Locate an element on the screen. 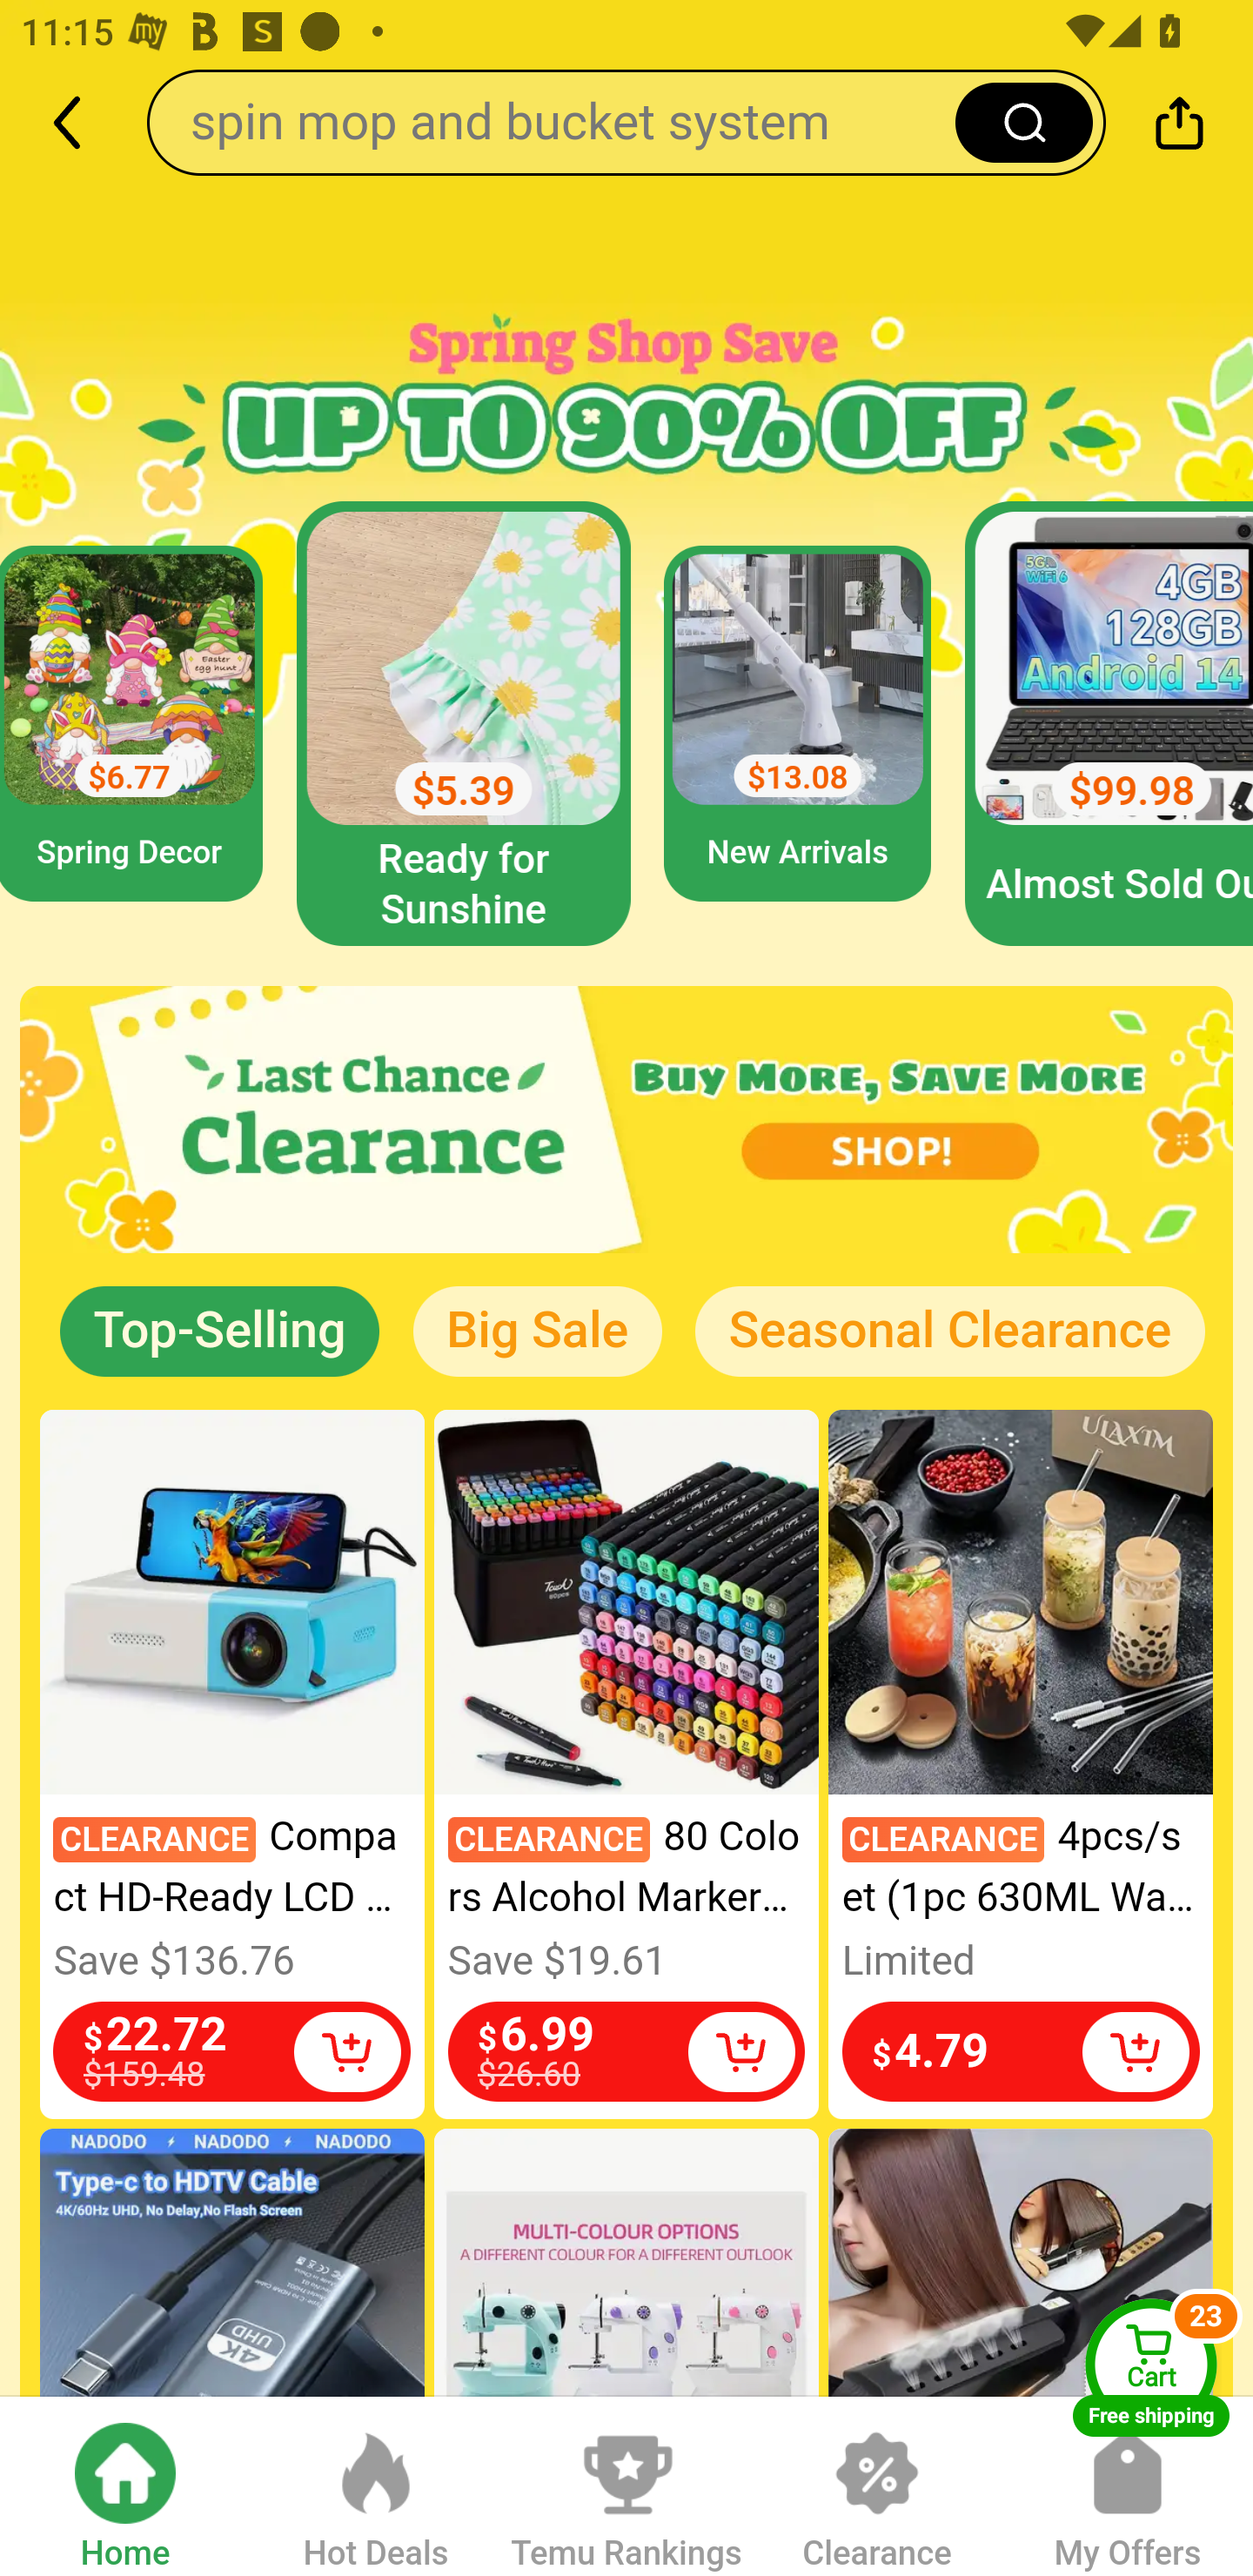 The image size is (1253, 2576). Cart Free shipping Cart is located at coordinates (1151, 2367).